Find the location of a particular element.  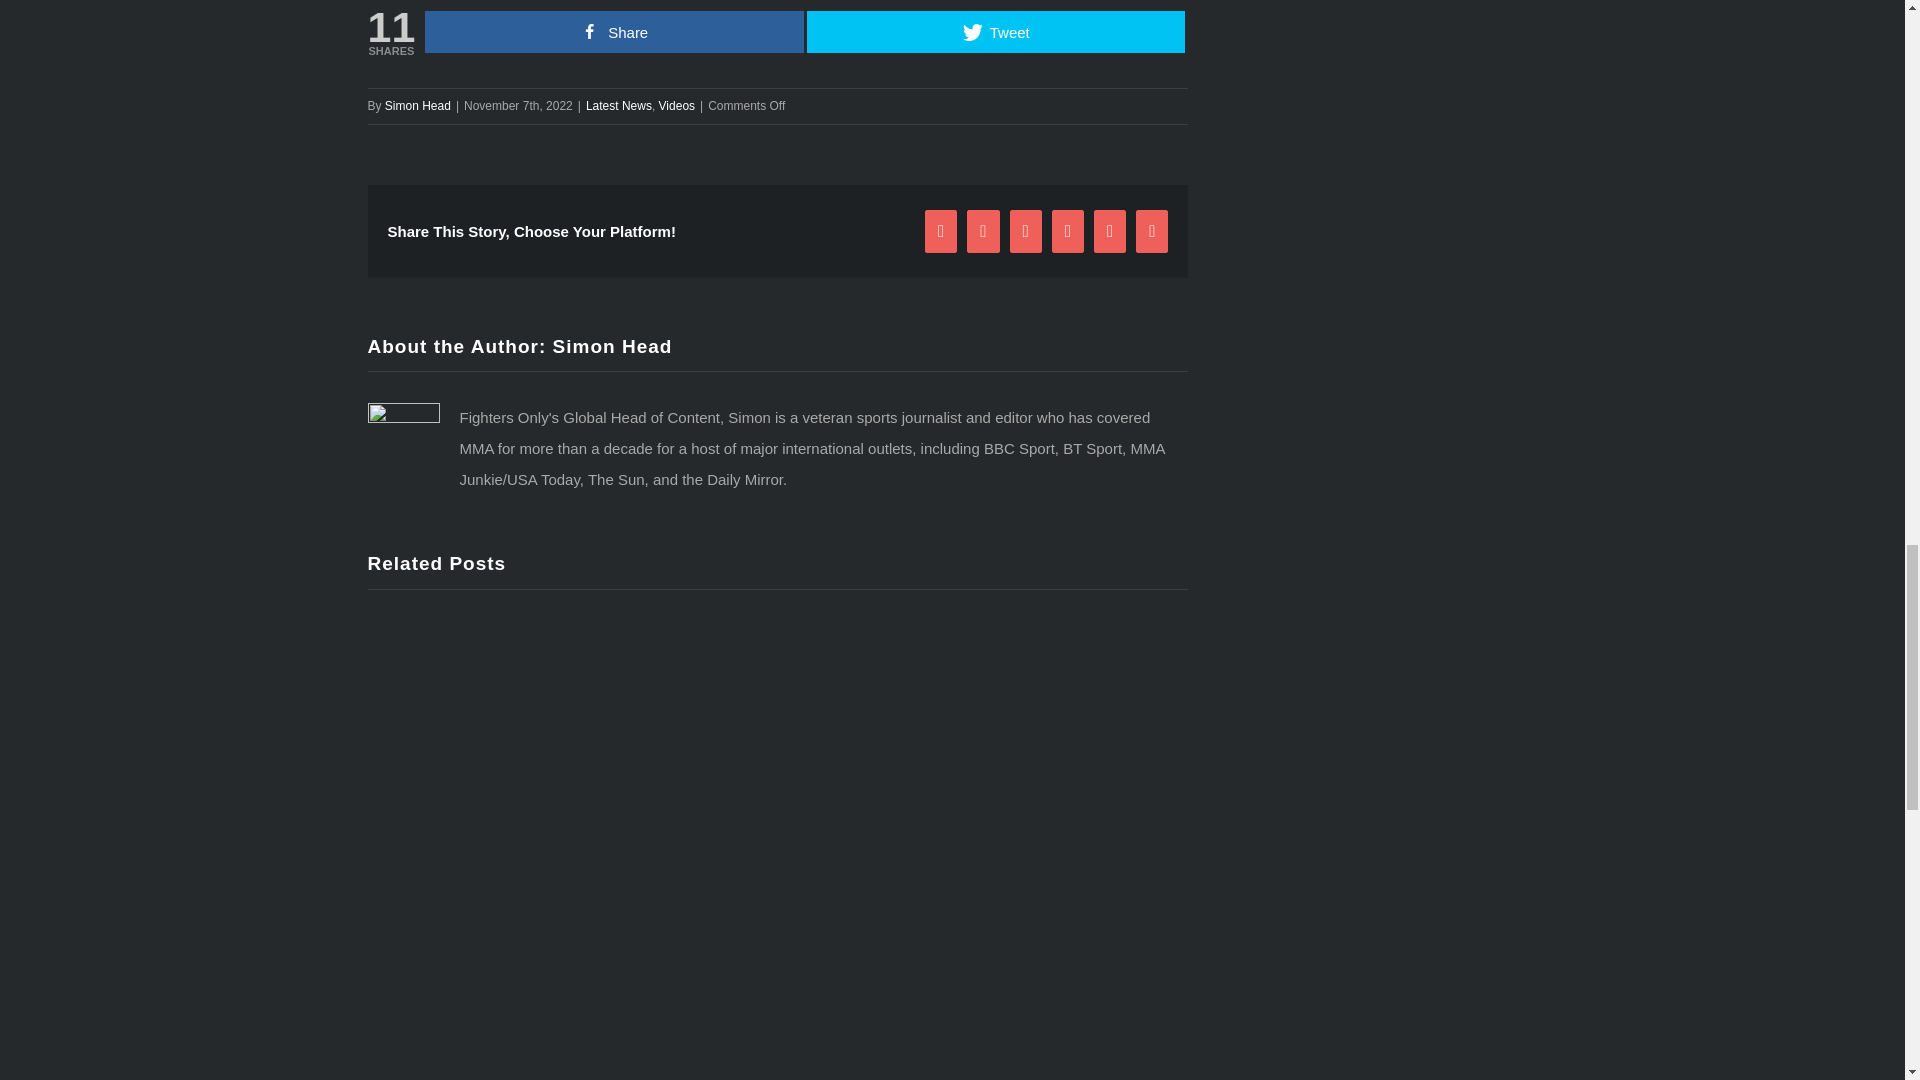

Latest News is located at coordinates (618, 106).